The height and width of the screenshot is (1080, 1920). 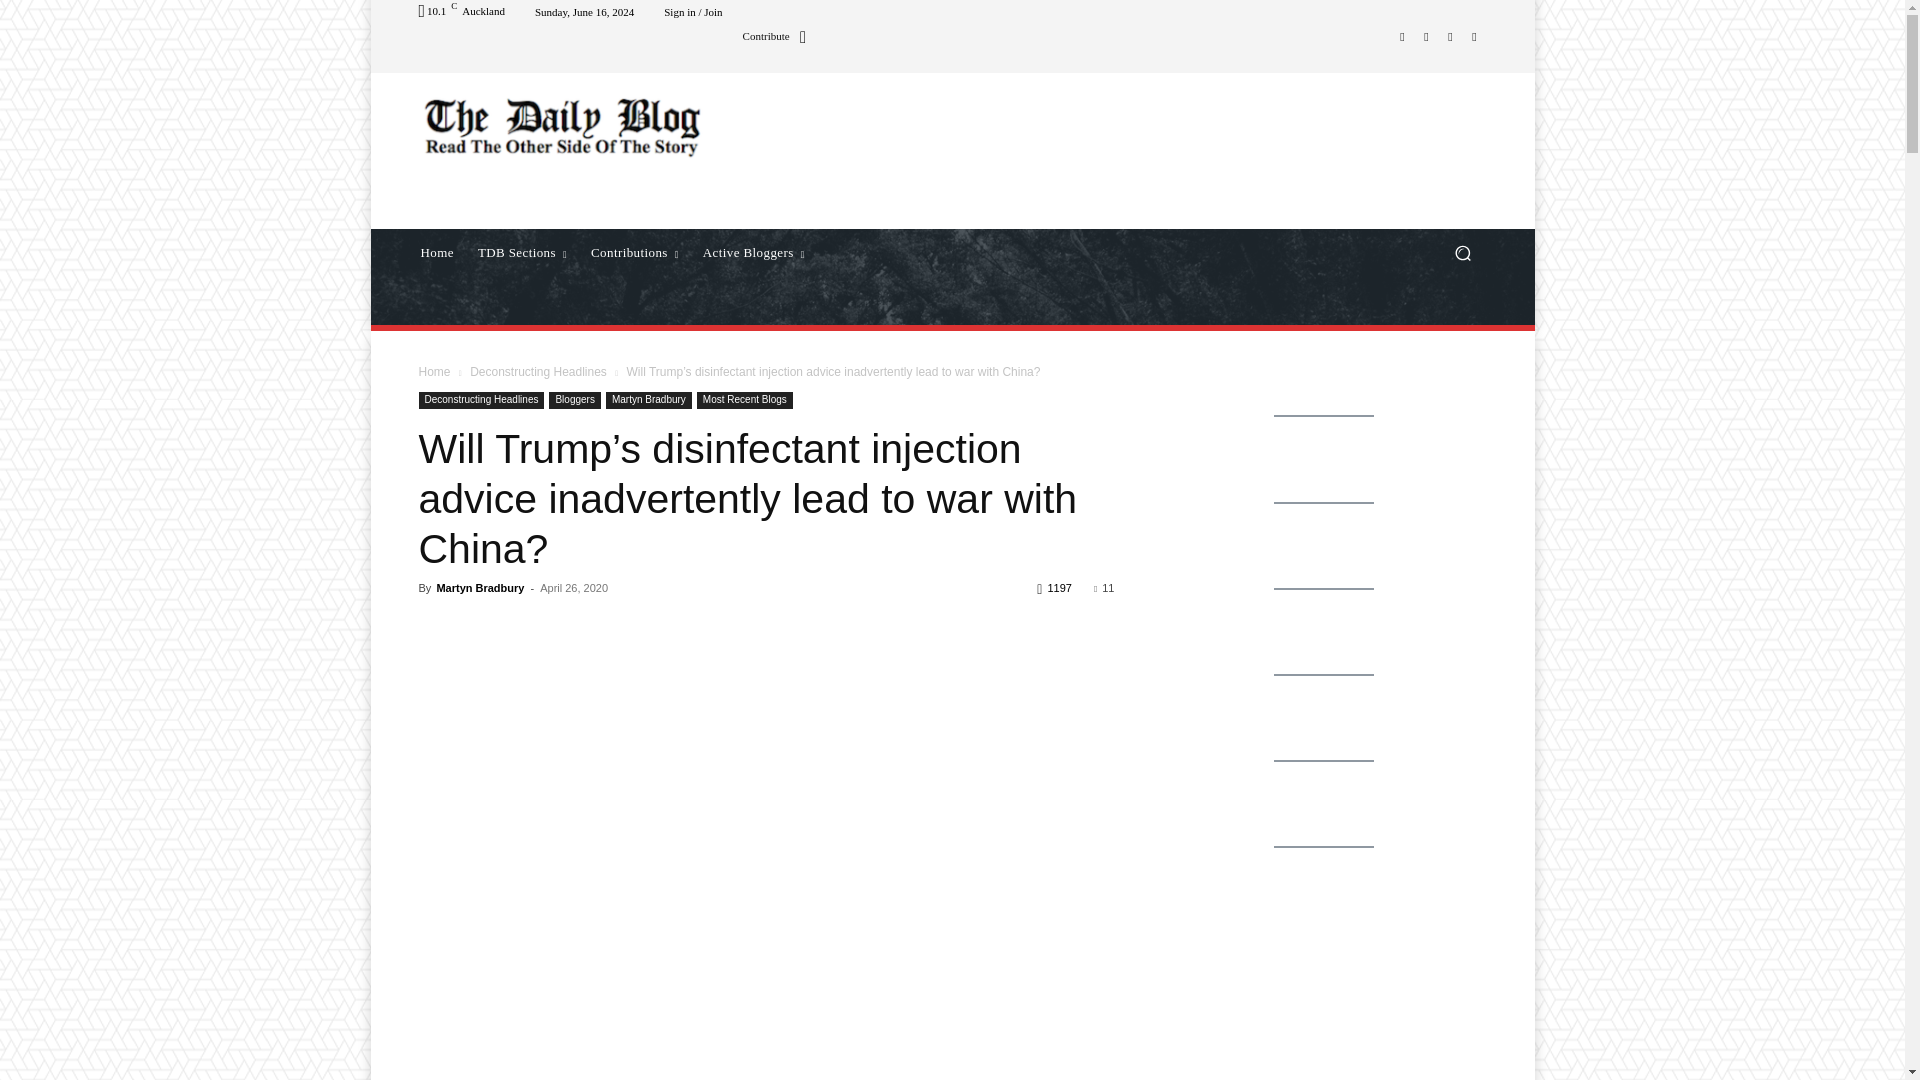 I want to click on View all posts in Deconstructing Headlines, so click(x=538, y=372).